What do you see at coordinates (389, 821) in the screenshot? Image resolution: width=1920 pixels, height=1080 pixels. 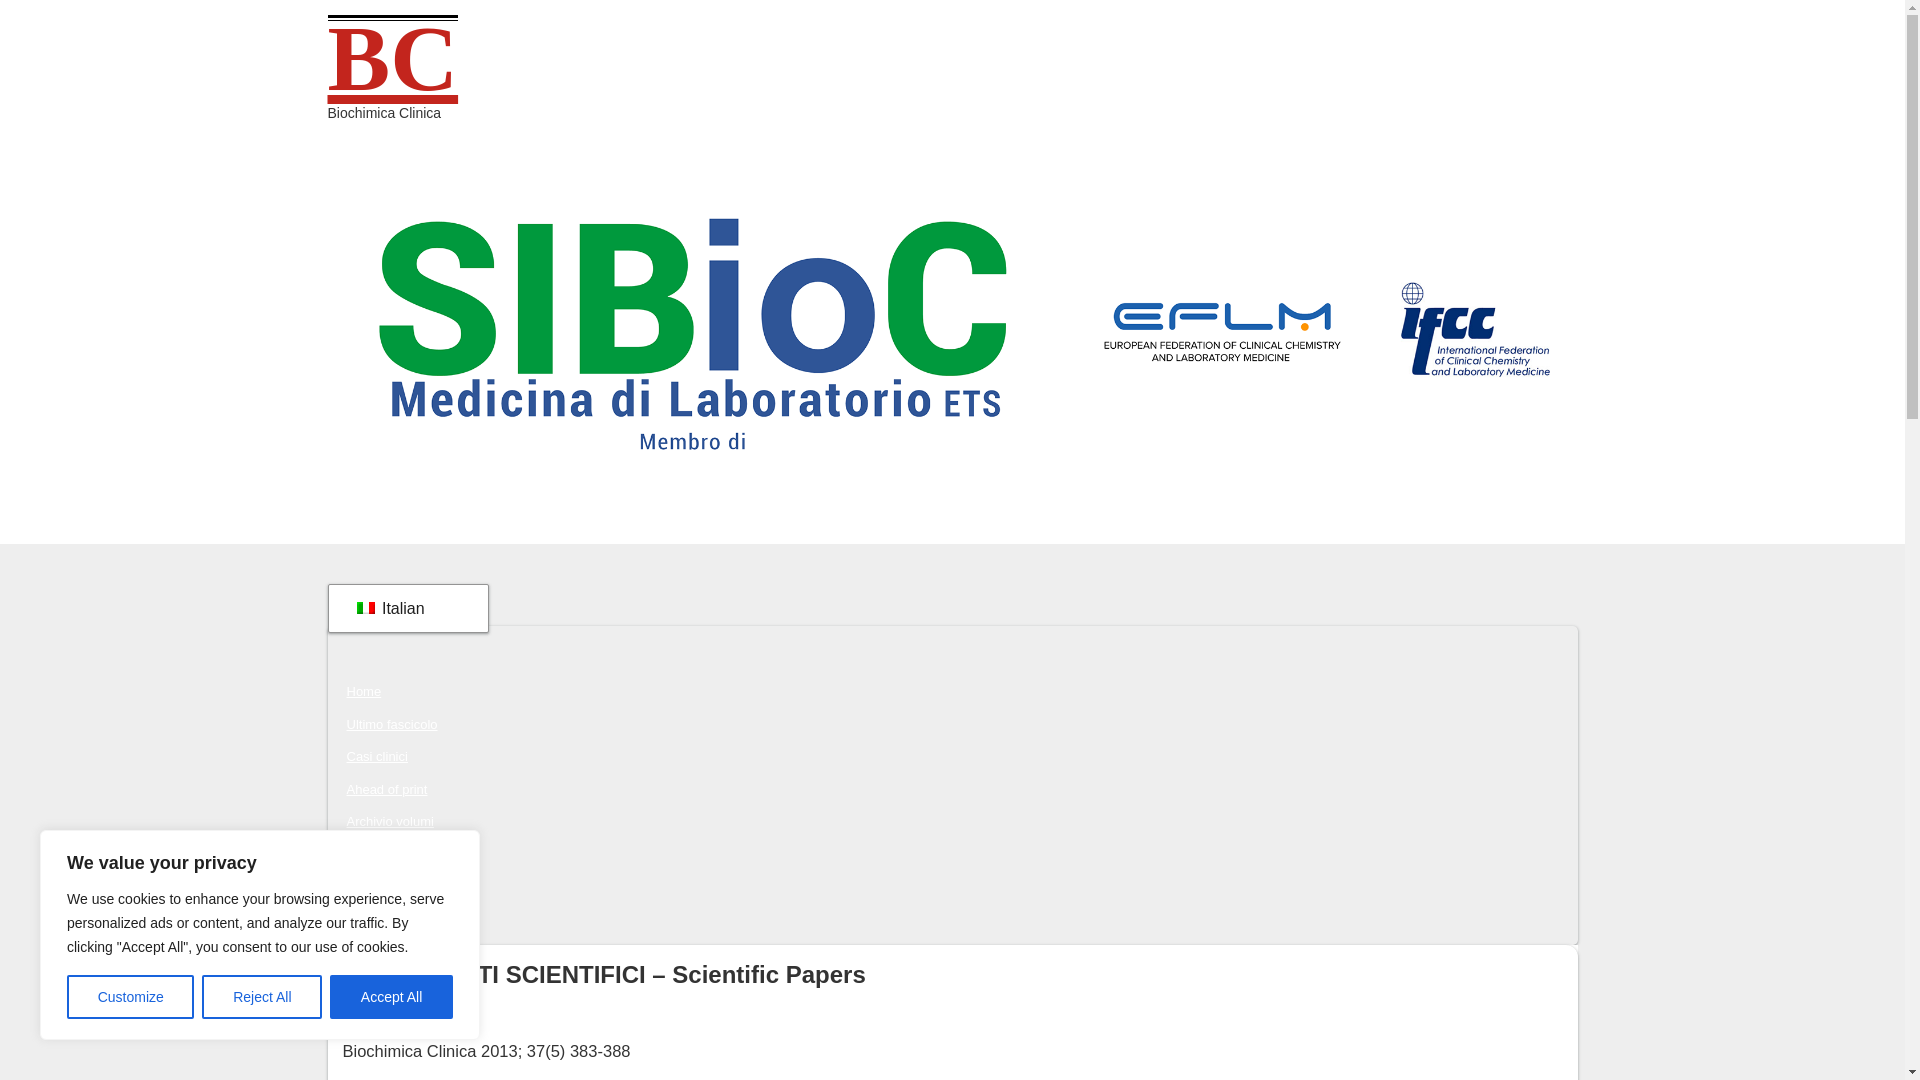 I see `Archivio volumi` at bounding box center [389, 821].